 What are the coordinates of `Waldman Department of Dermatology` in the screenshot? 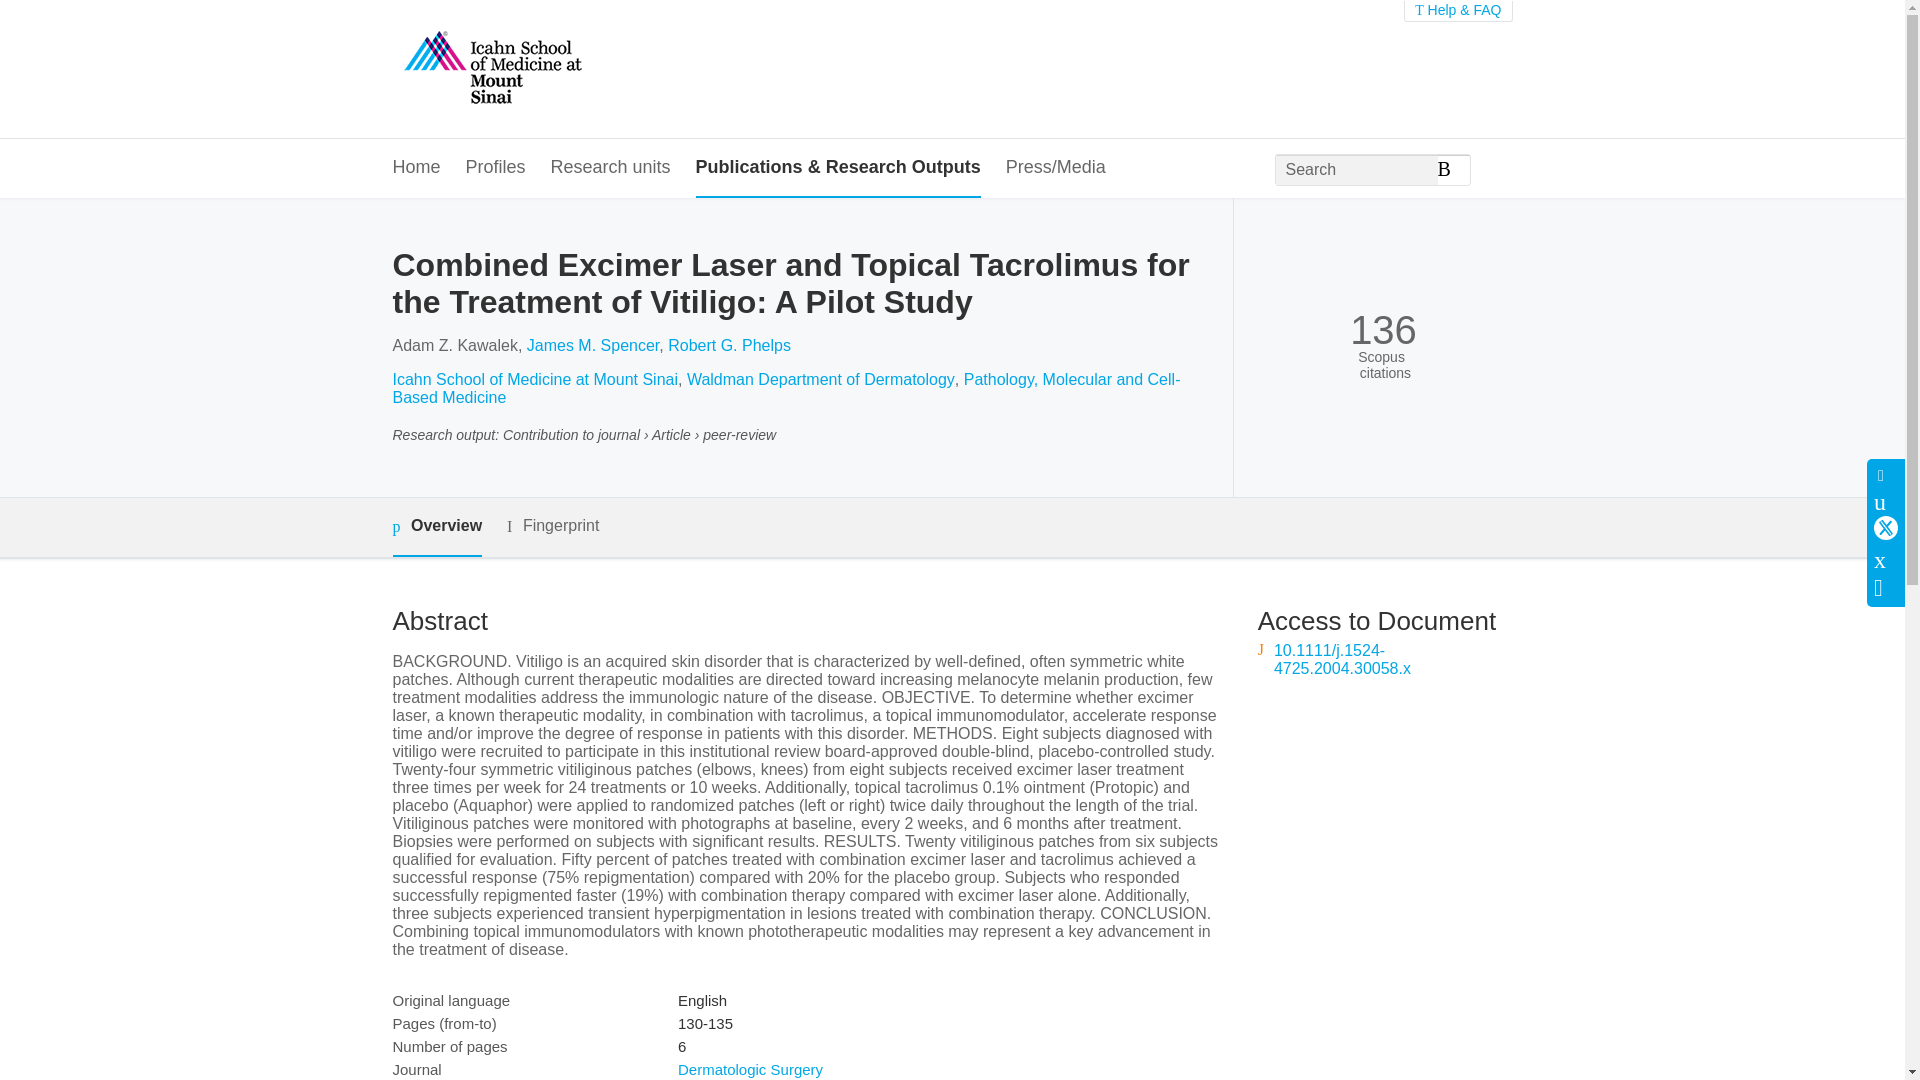 It's located at (820, 379).